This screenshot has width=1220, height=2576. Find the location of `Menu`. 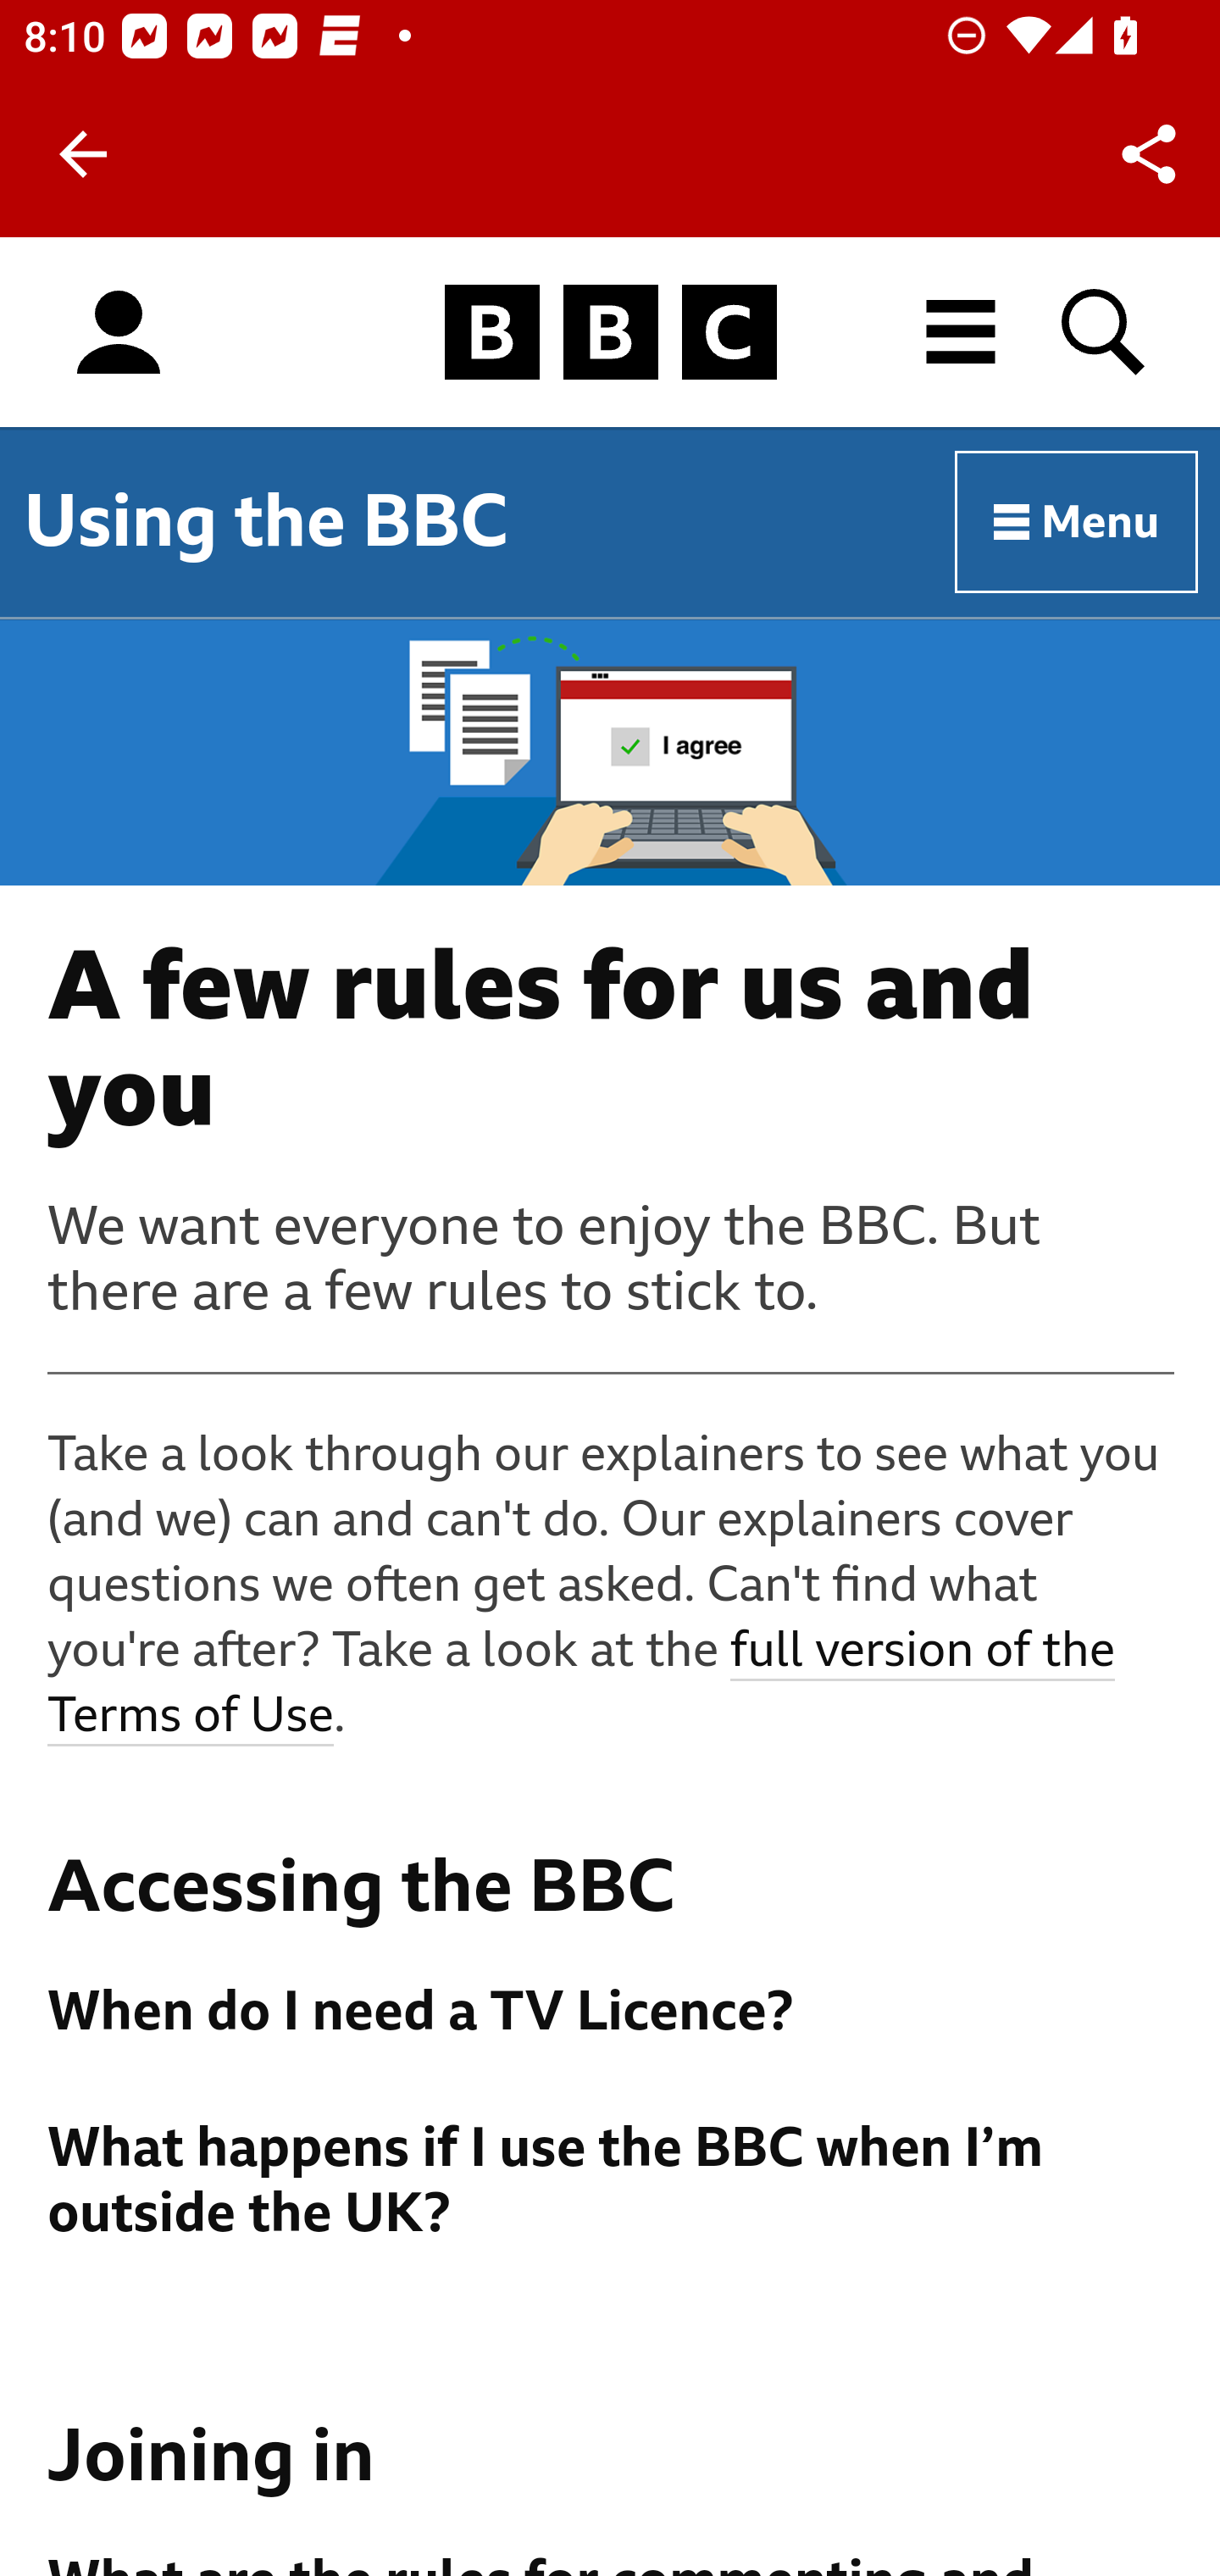

Menu is located at coordinates (1078, 523).